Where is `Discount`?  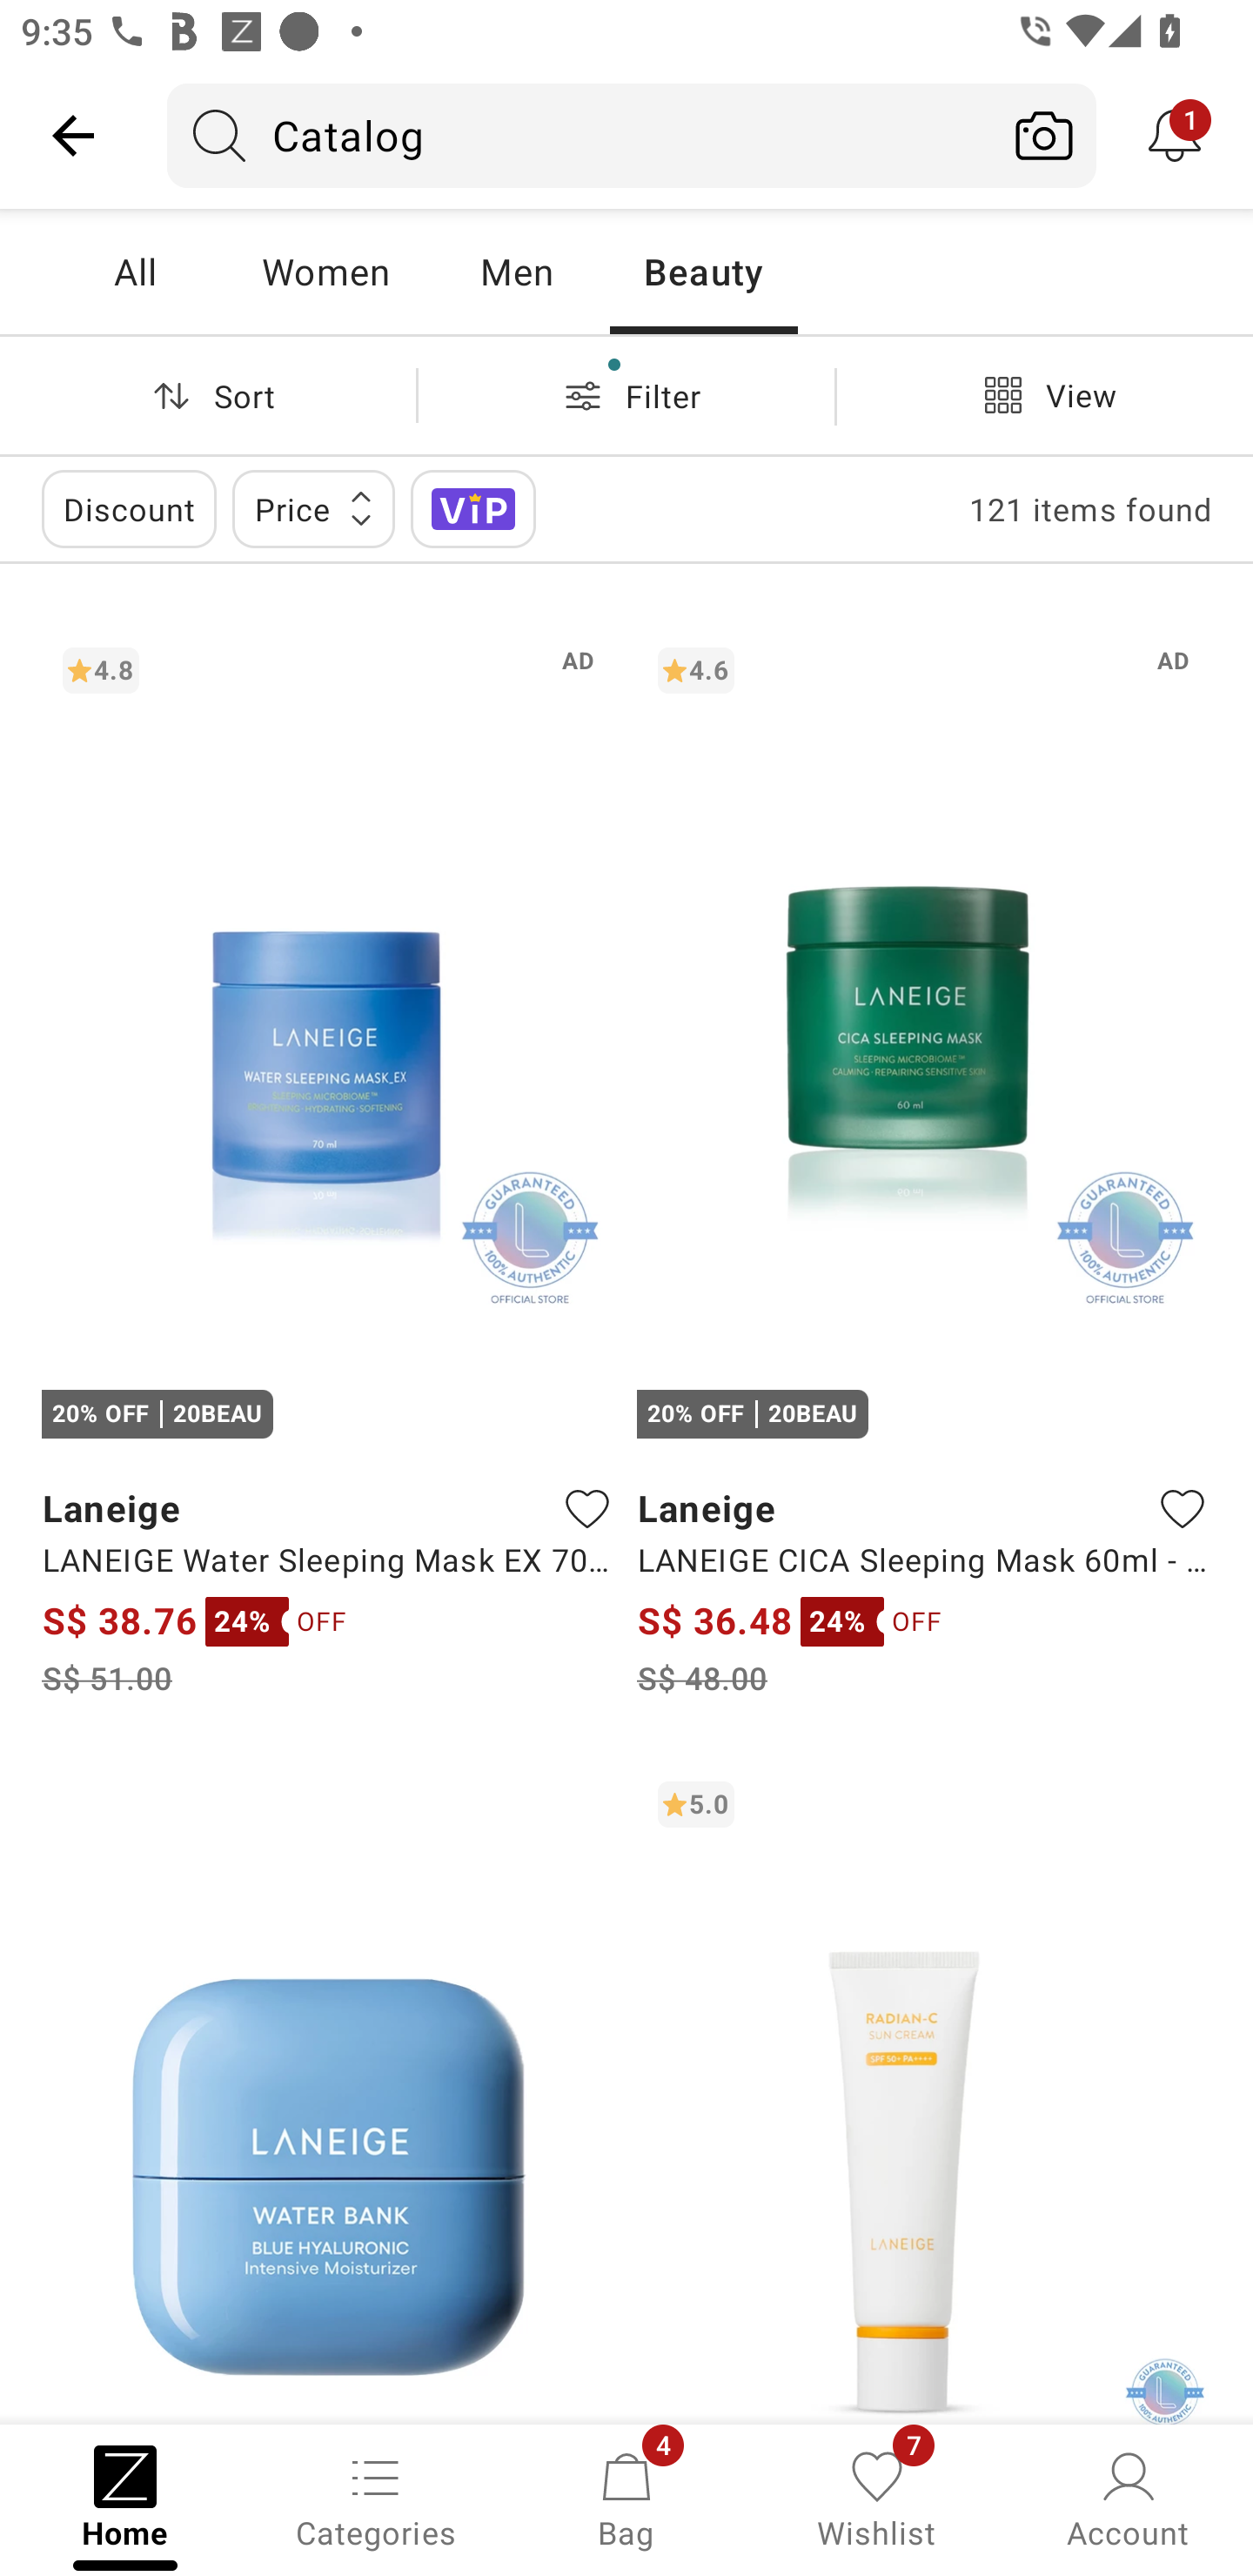 Discount is located at coordinates (129, 508).